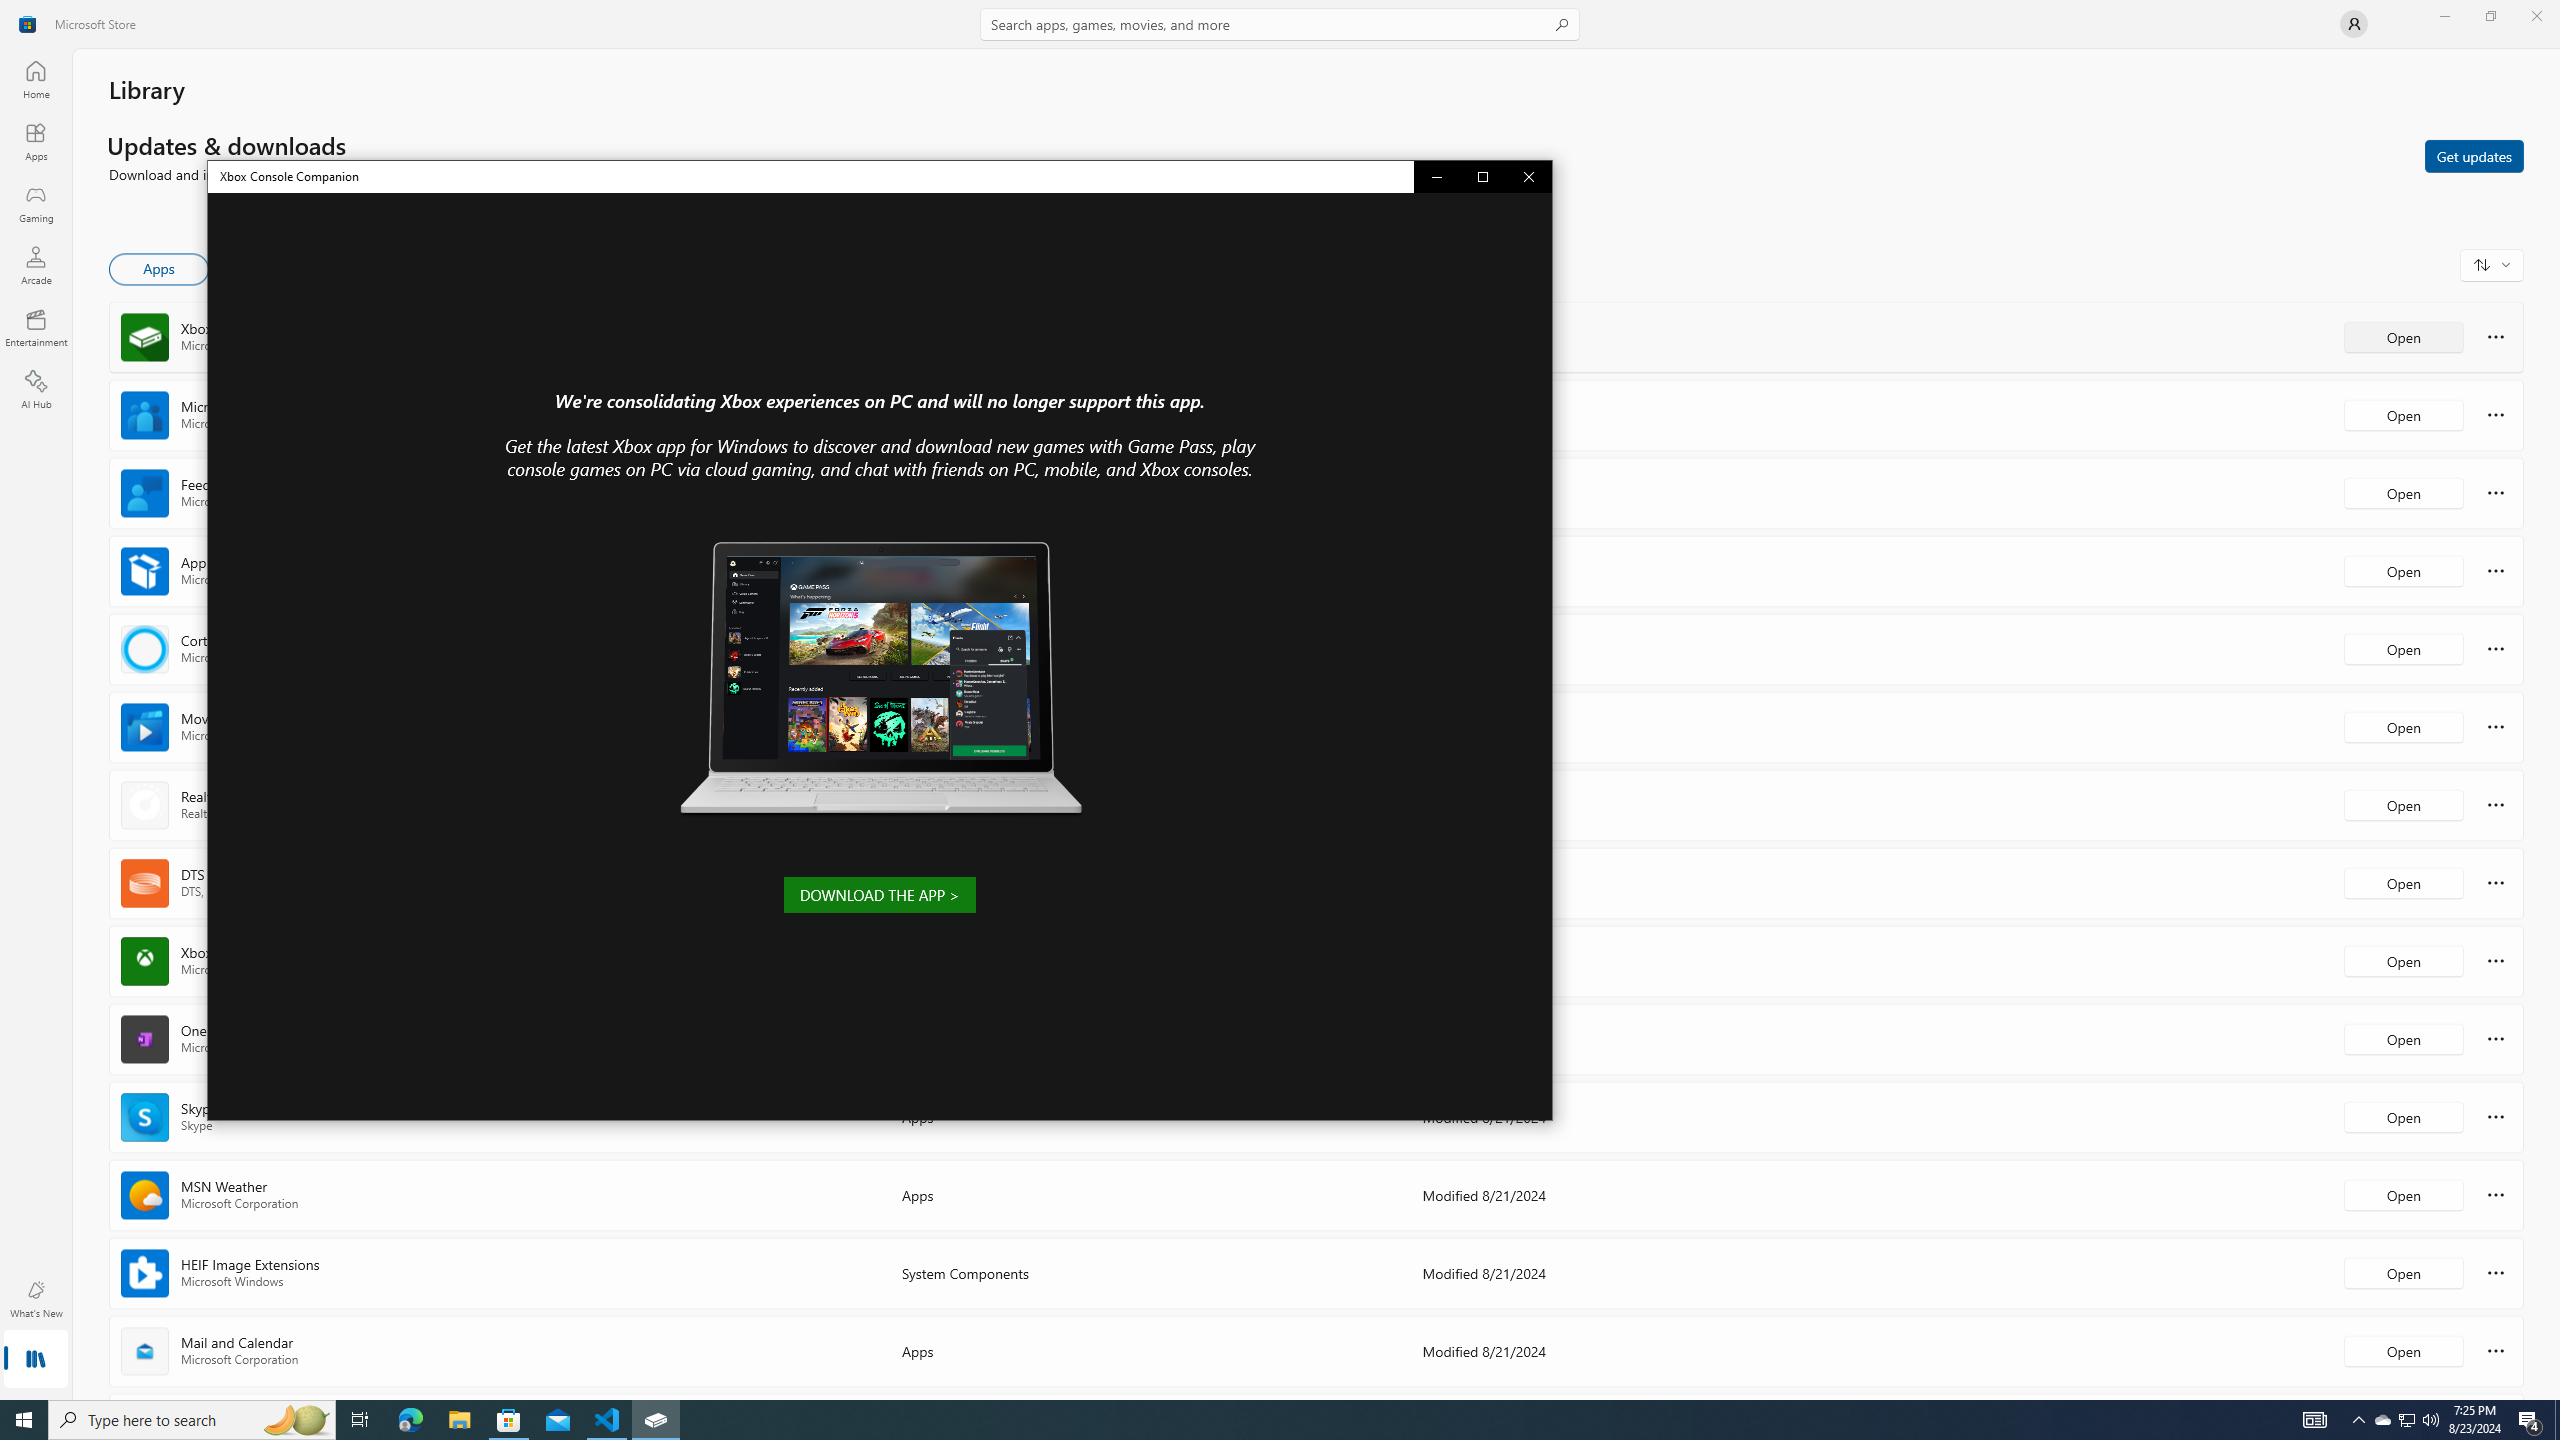 This screenshot has height=1440, width=2560. What do you see at coordinates (2430, 1420) in the screenshot?
I see `Q2790: 100%` at bounding box center [2430, 1420].